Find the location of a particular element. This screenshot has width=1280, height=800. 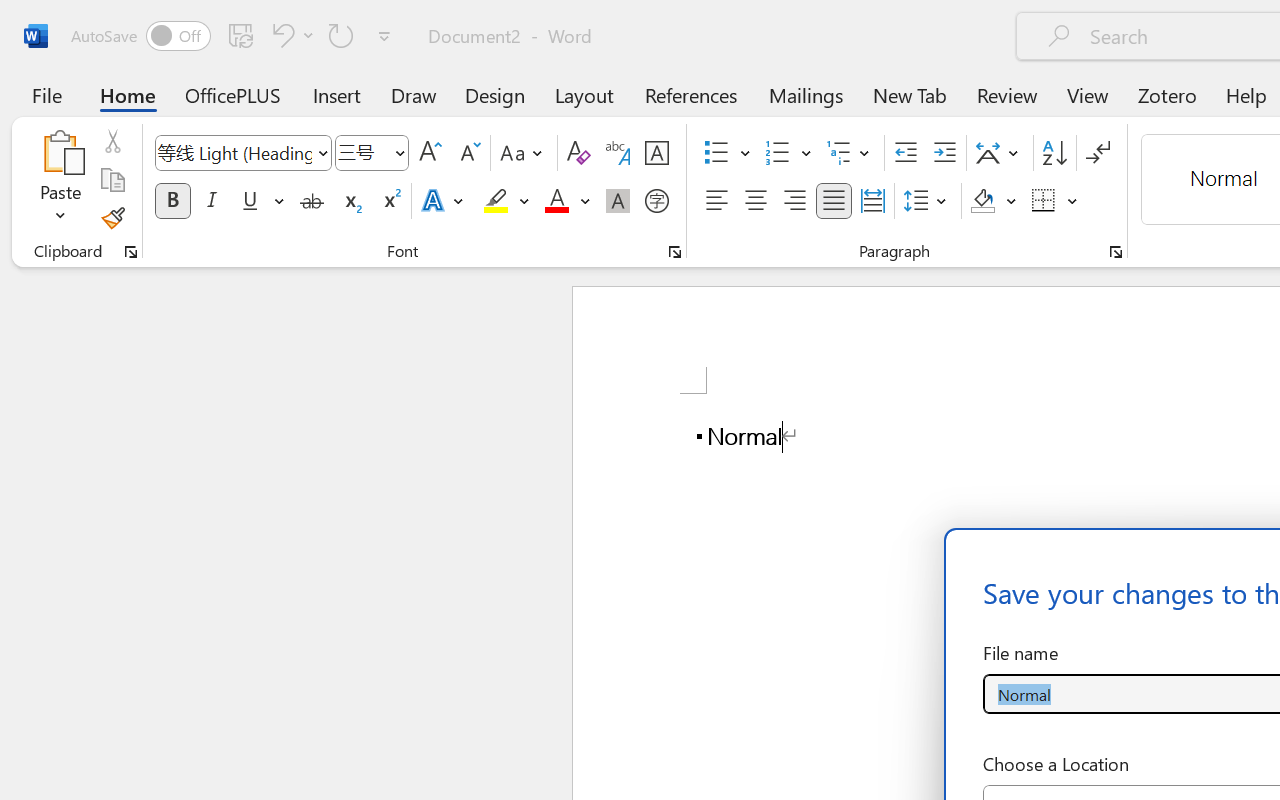

Draw is located at coordinates (414, 94).